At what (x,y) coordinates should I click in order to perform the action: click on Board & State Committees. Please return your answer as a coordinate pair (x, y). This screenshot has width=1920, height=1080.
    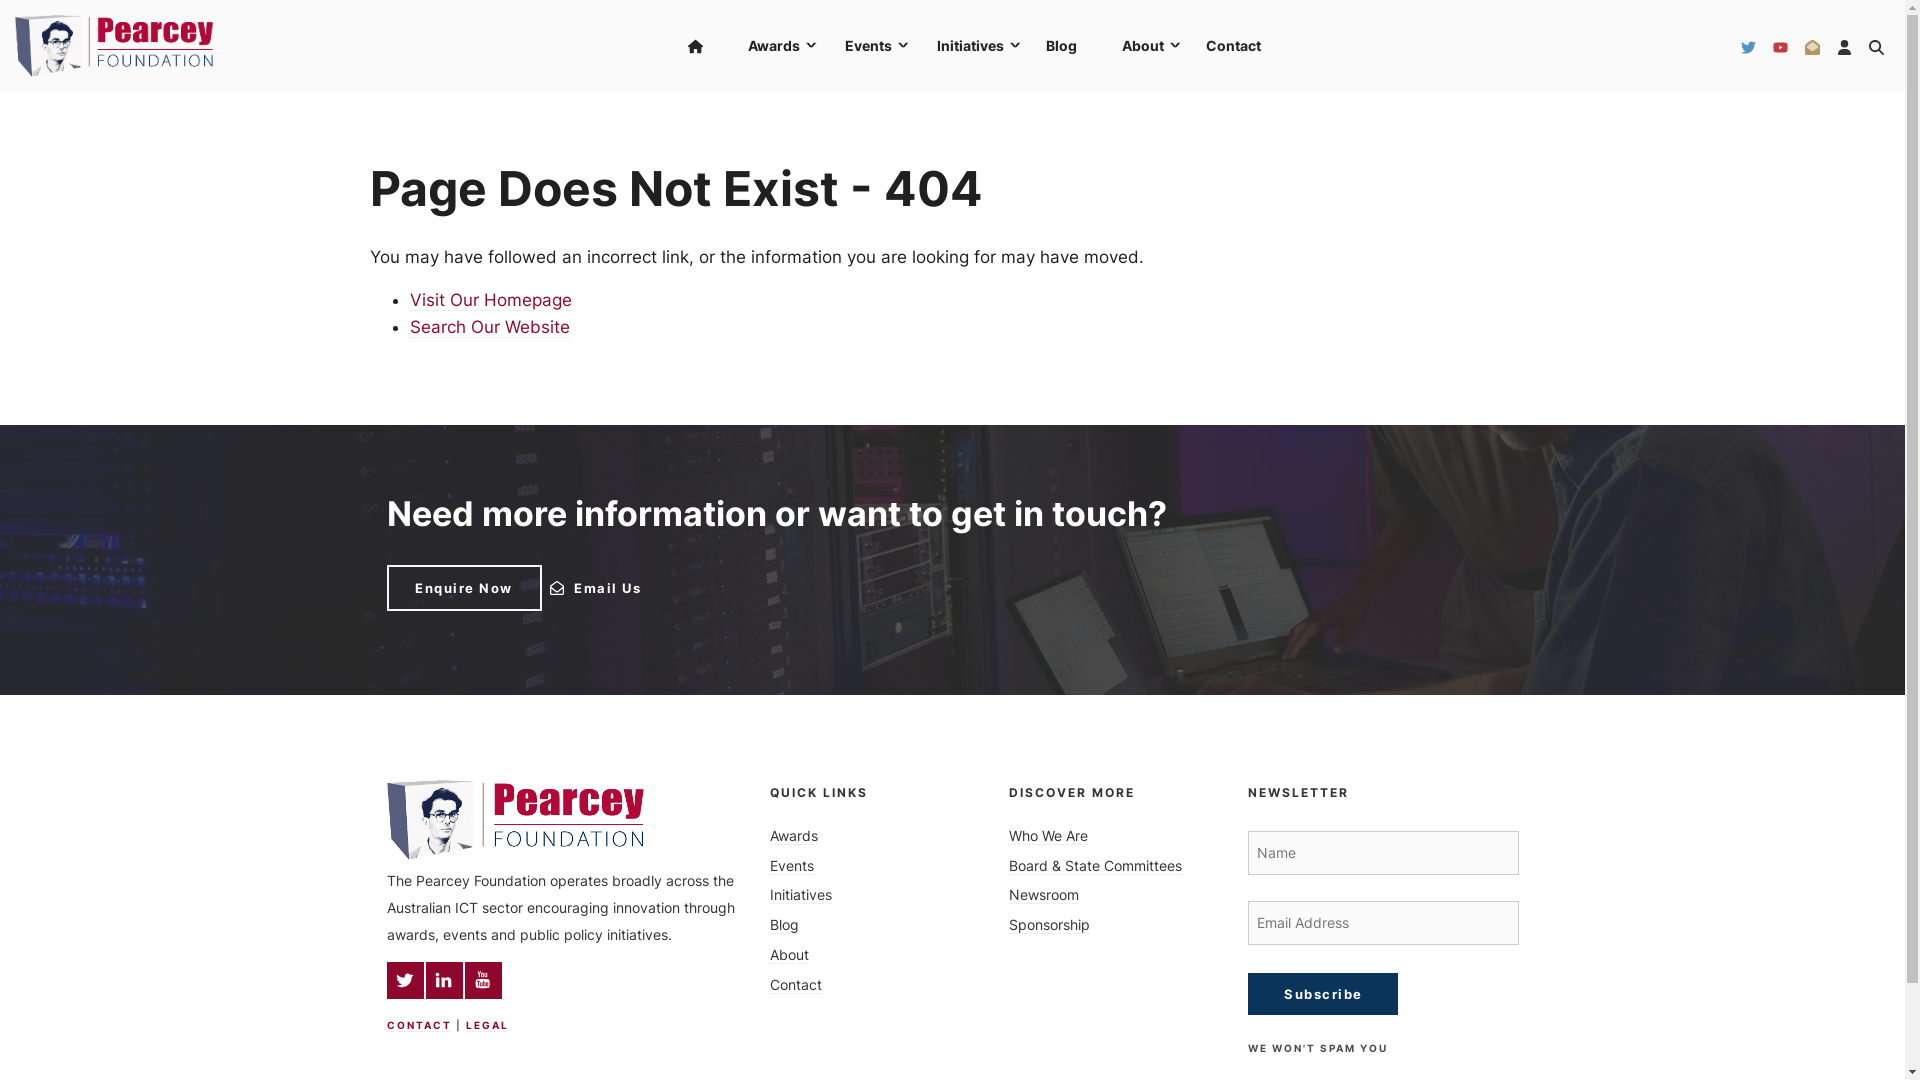
    Looking at the image, I should click on (1096, 866).